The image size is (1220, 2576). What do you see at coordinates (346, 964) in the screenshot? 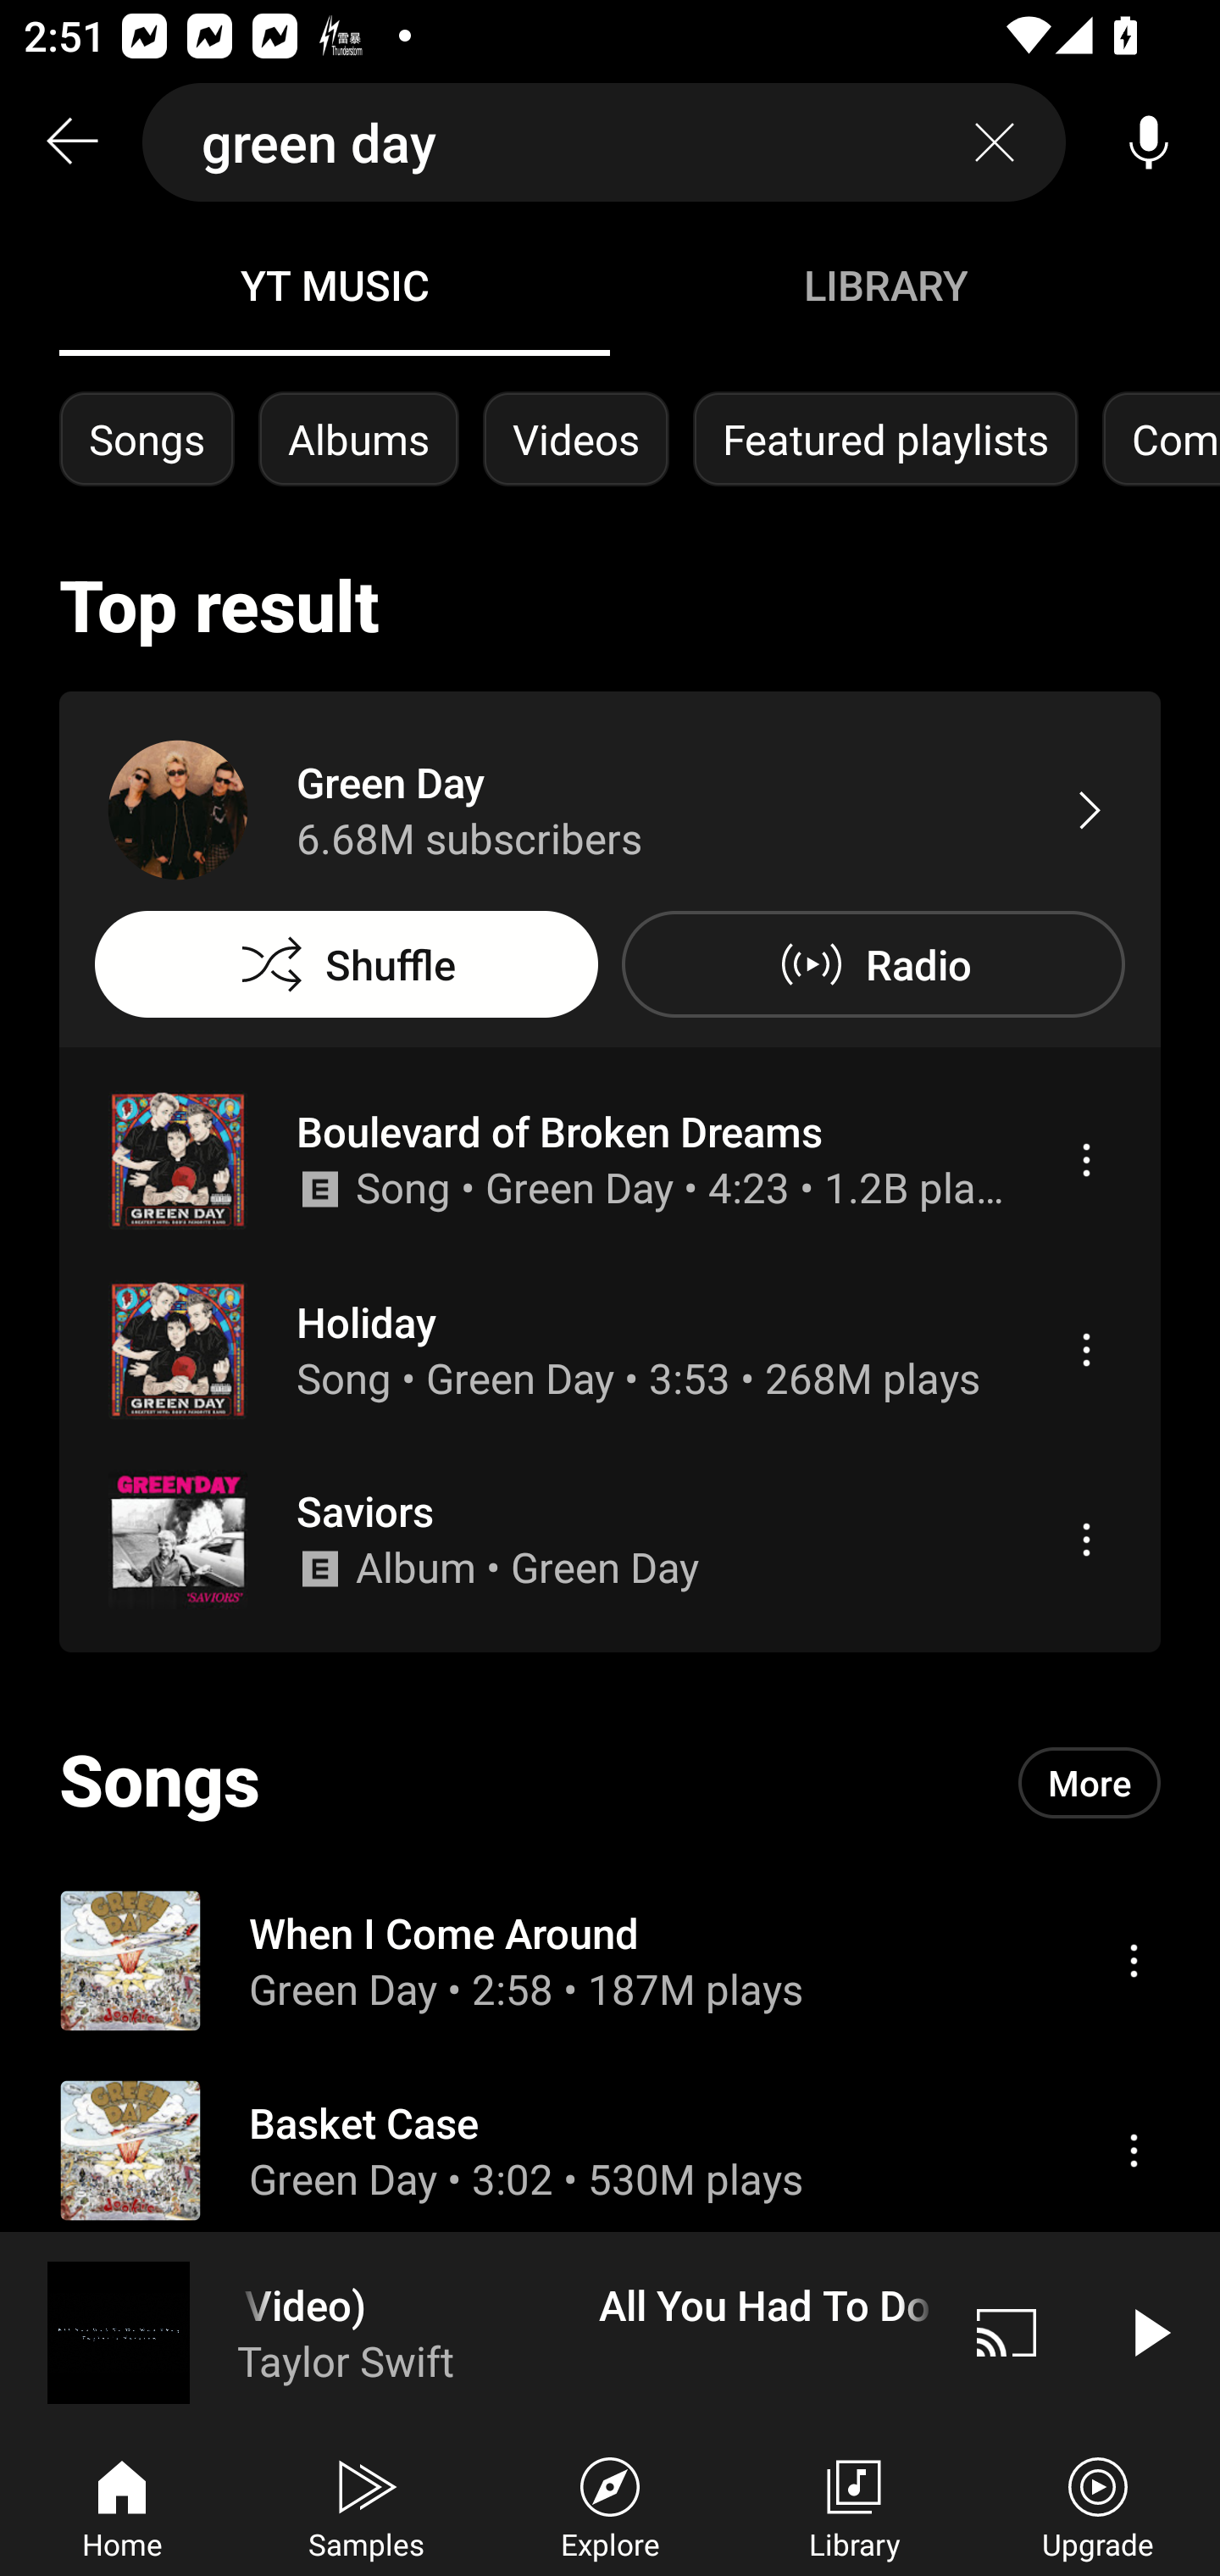
I see `Shuffle` at bounding box center [346, 964].